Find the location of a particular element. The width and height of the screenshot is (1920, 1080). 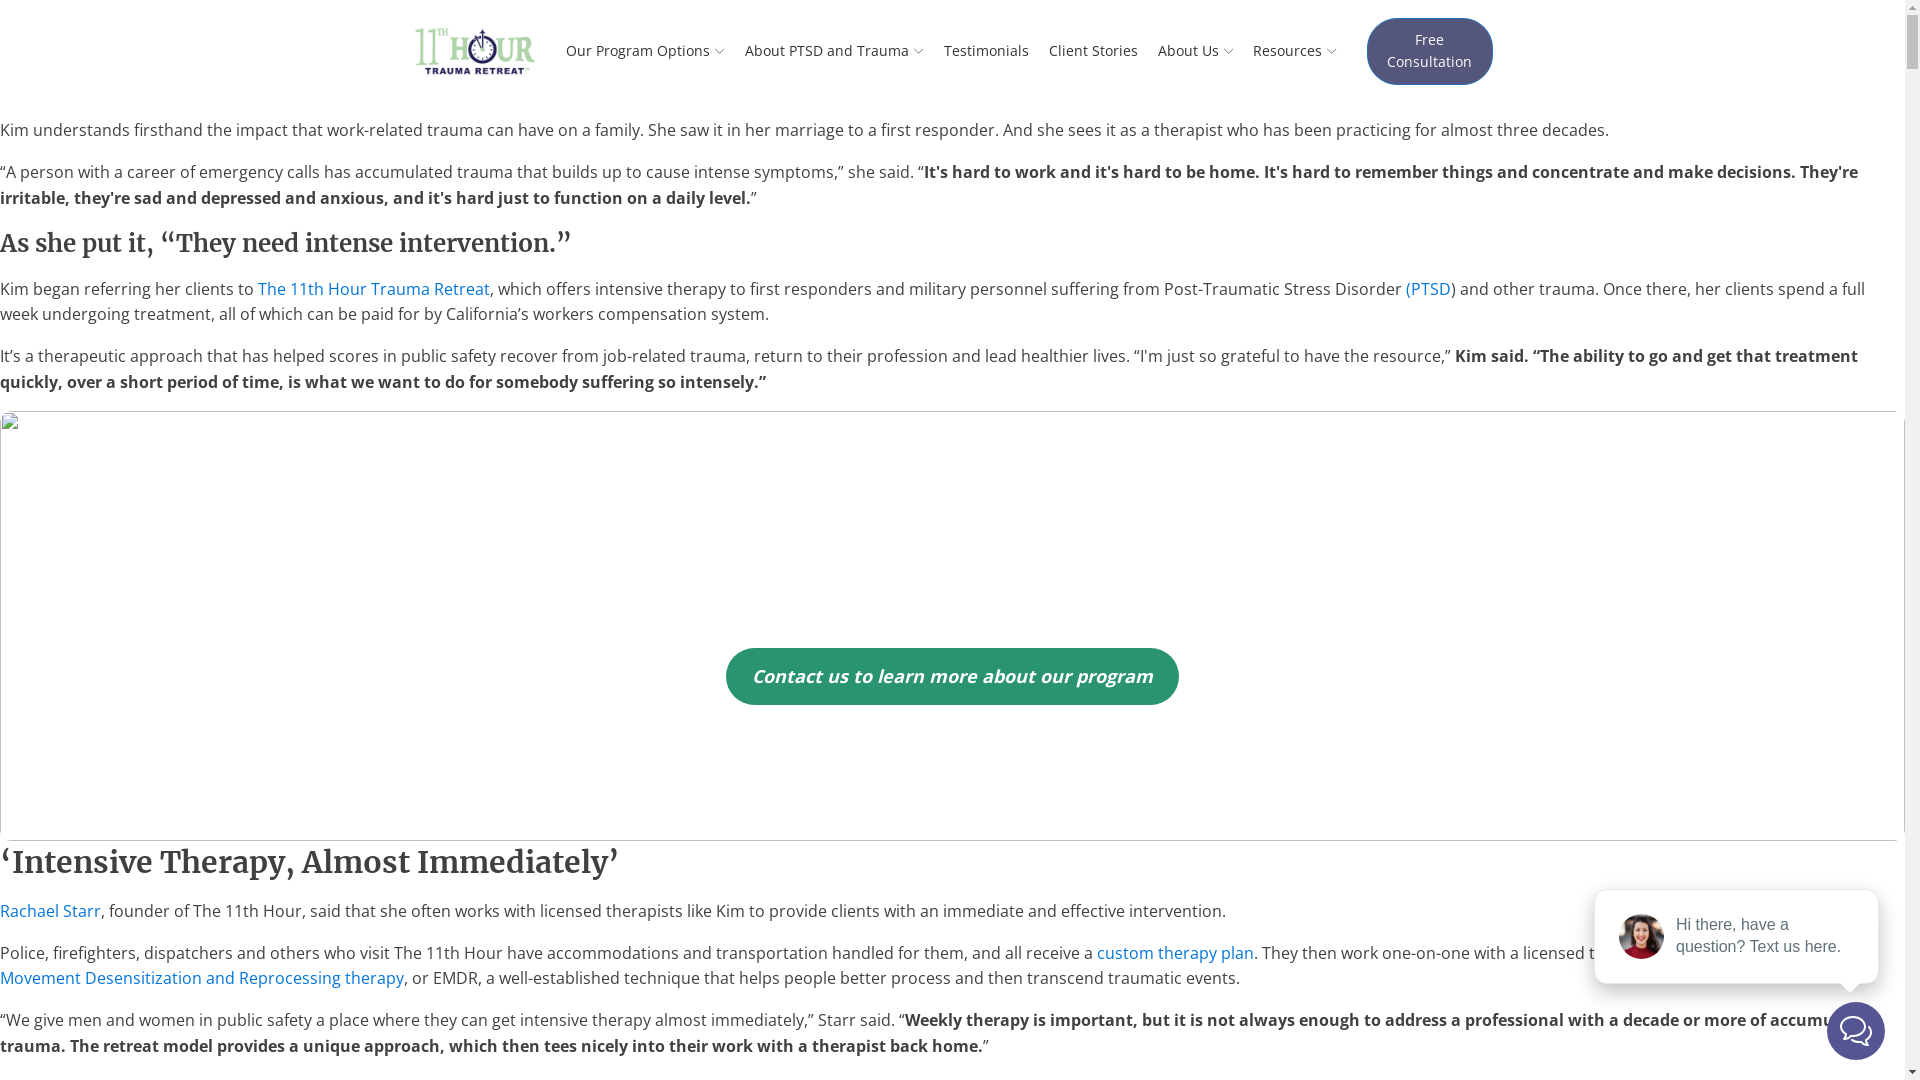

Rachael Starr is located at coordinates (50, 911).